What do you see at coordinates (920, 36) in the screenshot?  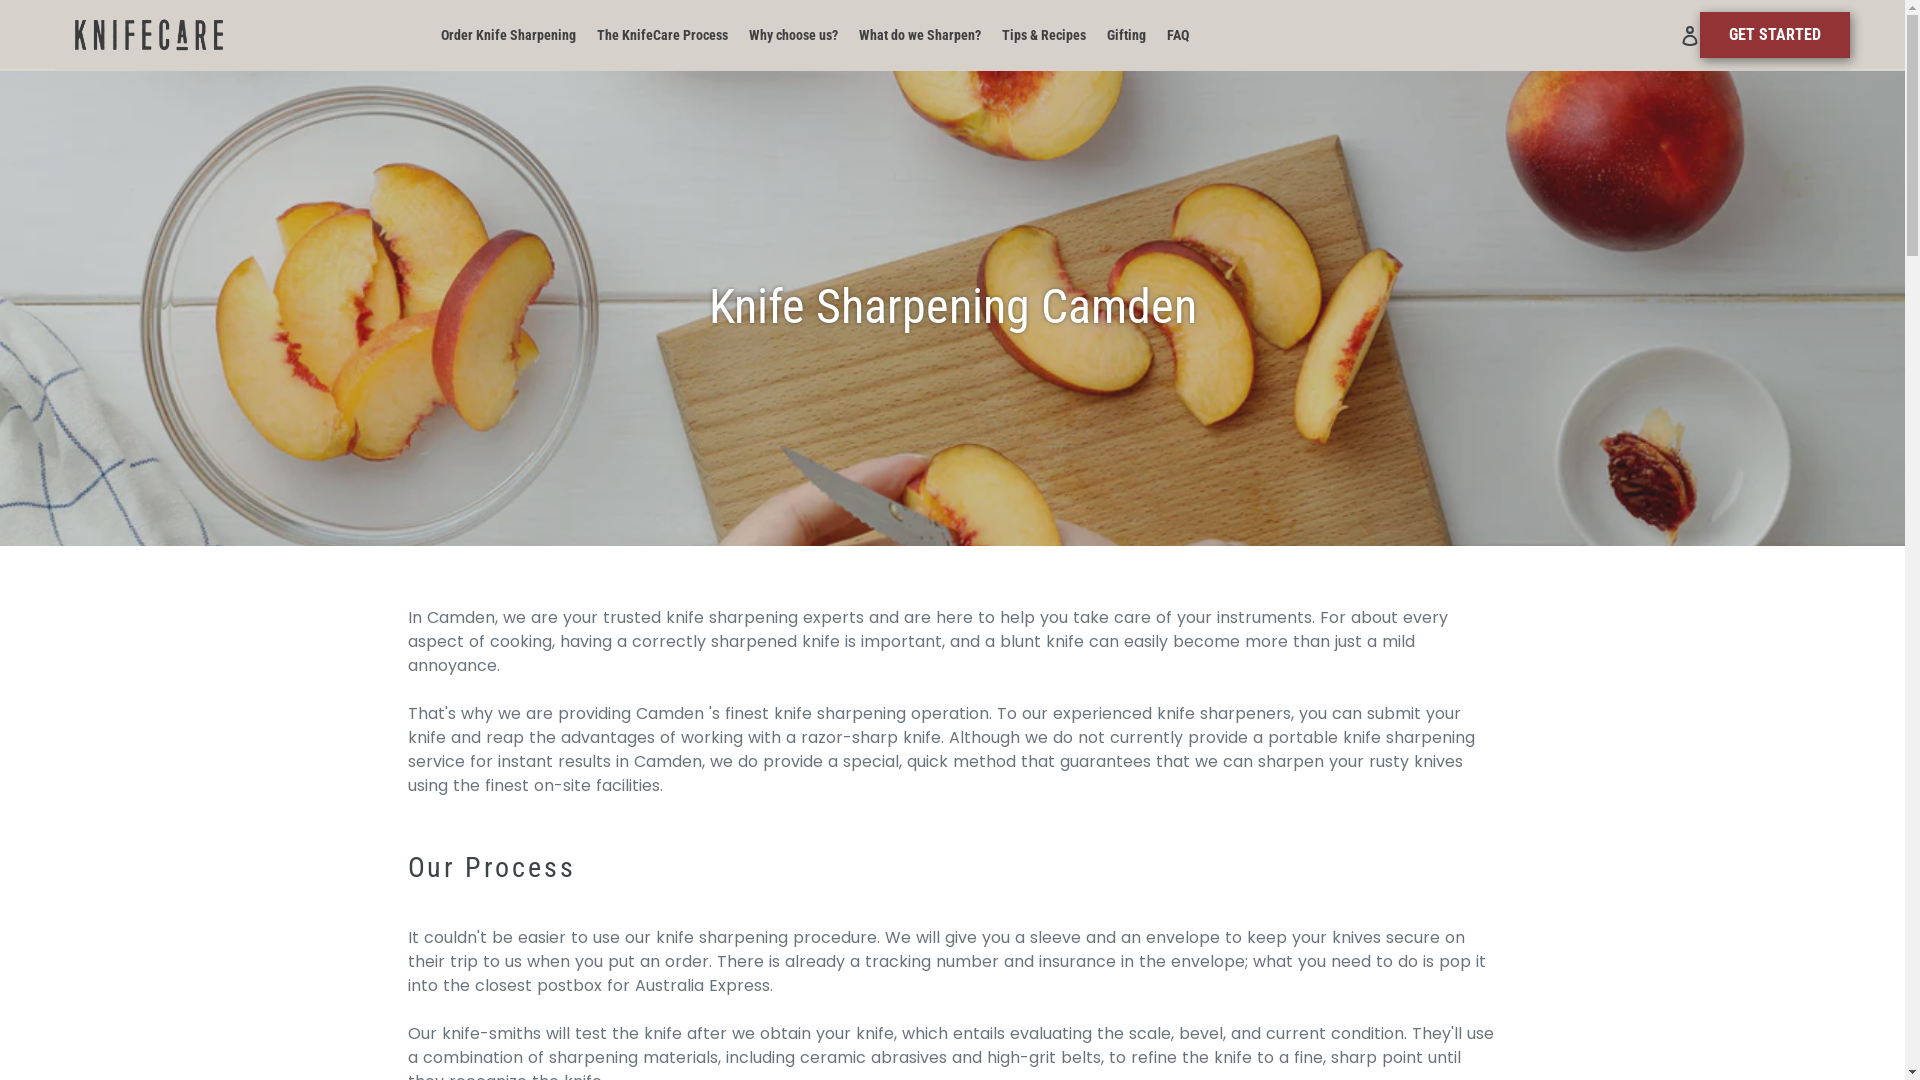 I see `What do we Sharpen?` at bounding box center [920, 36].